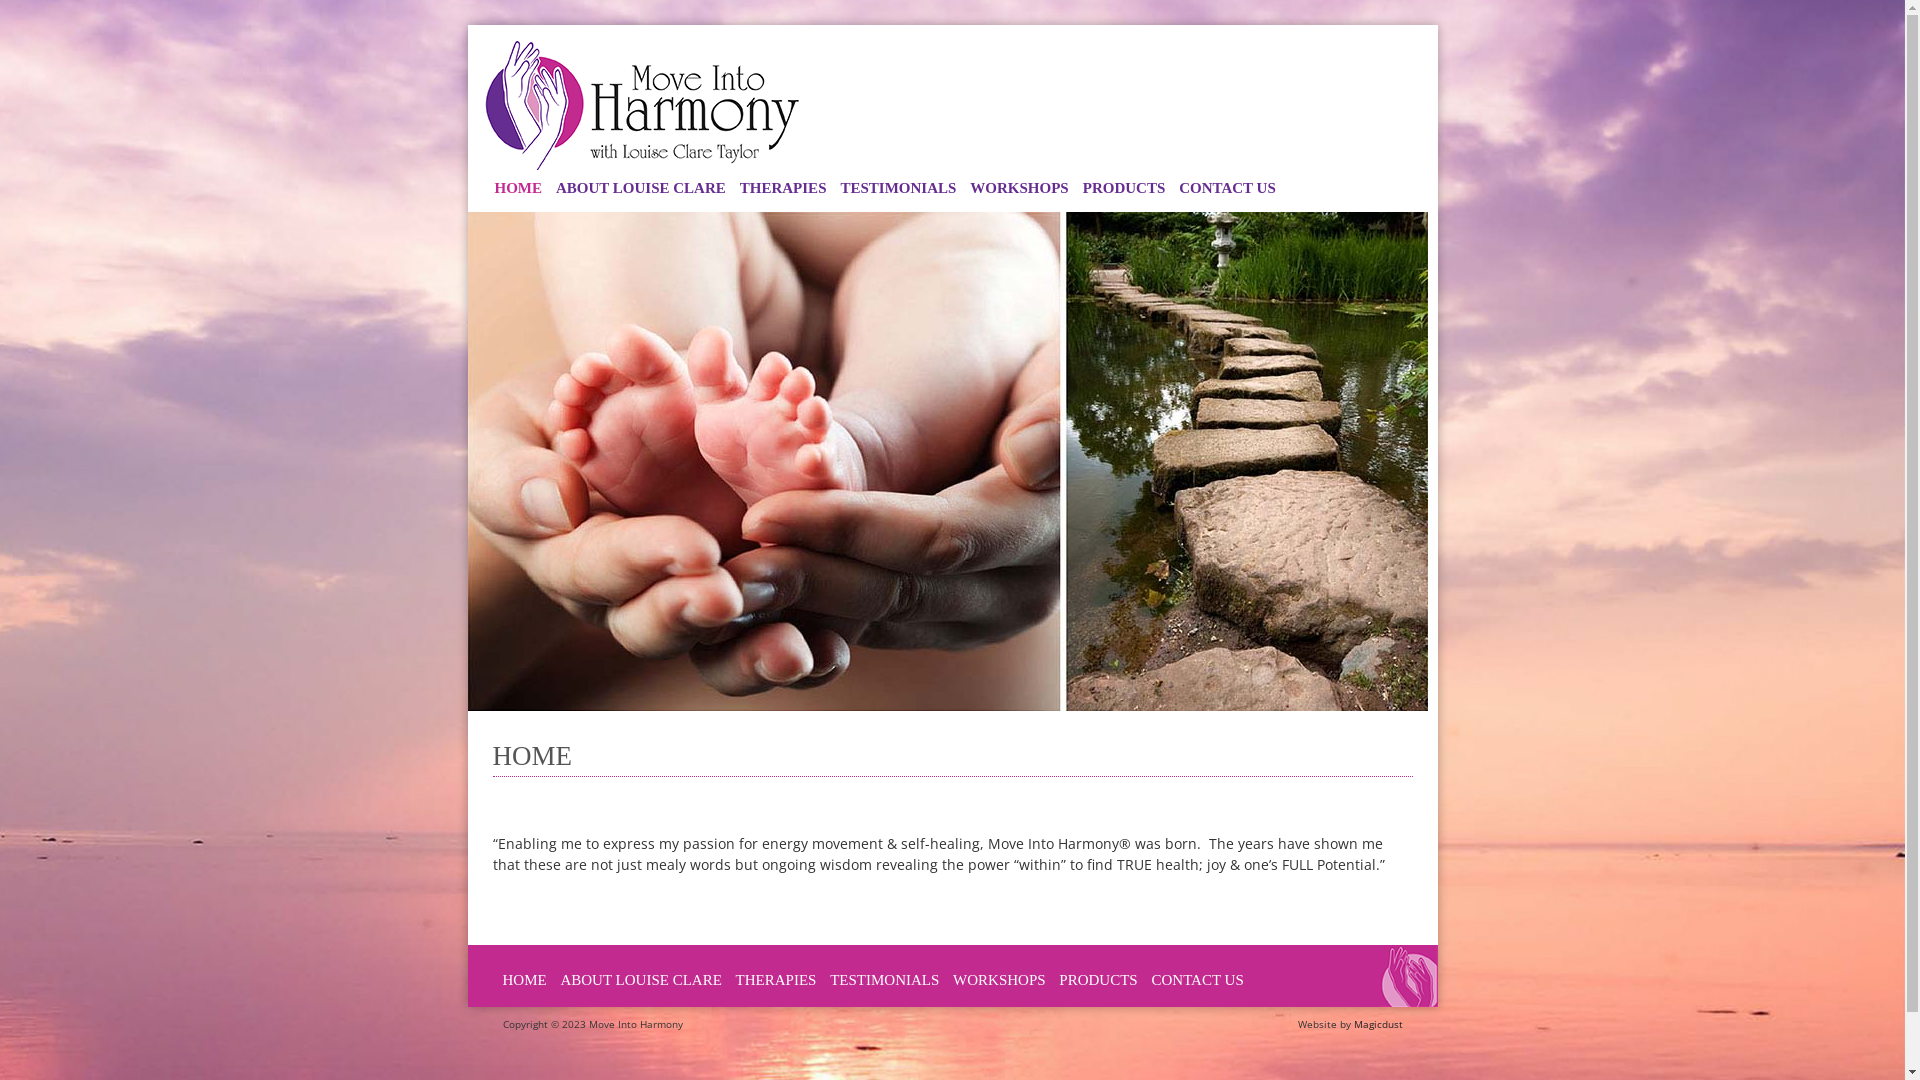  Describe the element at coordinates (776, 980) in the screenshot. I see `THERAPIES` at that location.